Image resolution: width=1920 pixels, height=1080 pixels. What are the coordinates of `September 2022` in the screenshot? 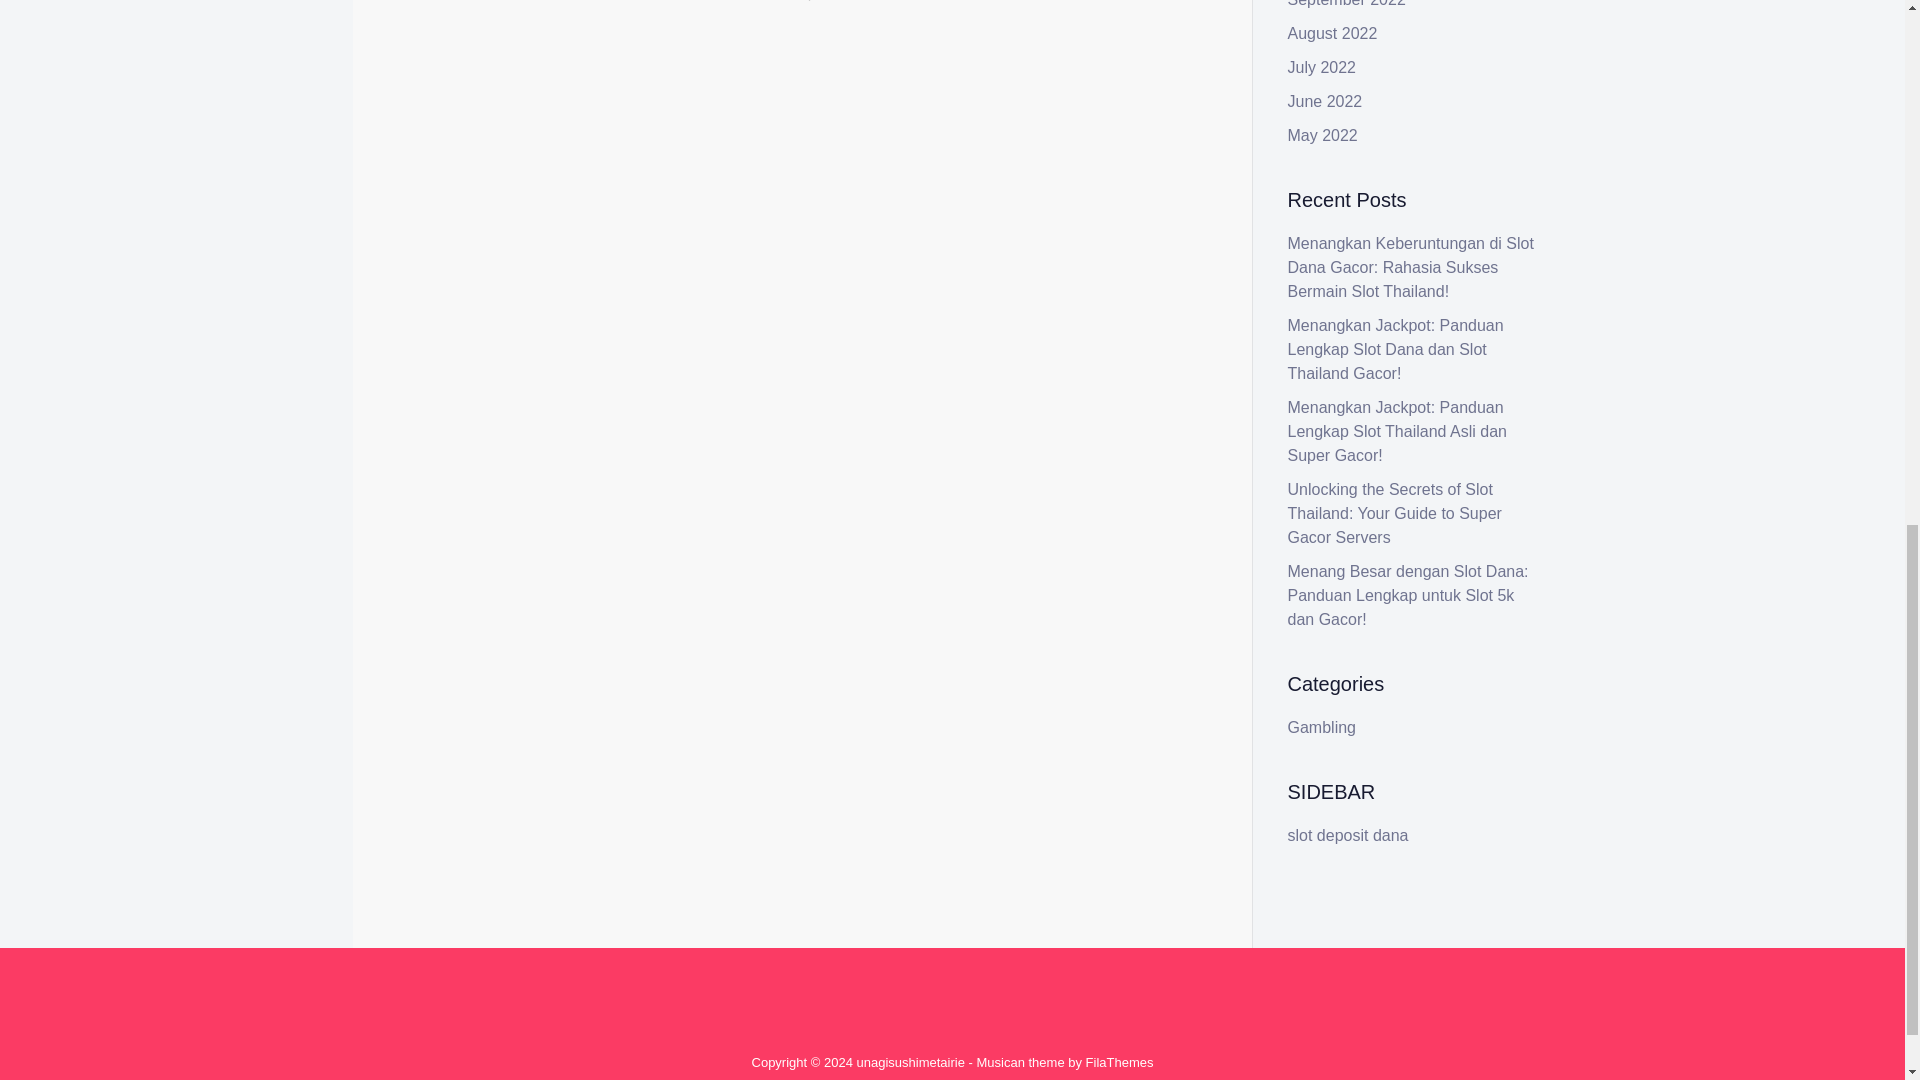 It's located at (1346, 4).